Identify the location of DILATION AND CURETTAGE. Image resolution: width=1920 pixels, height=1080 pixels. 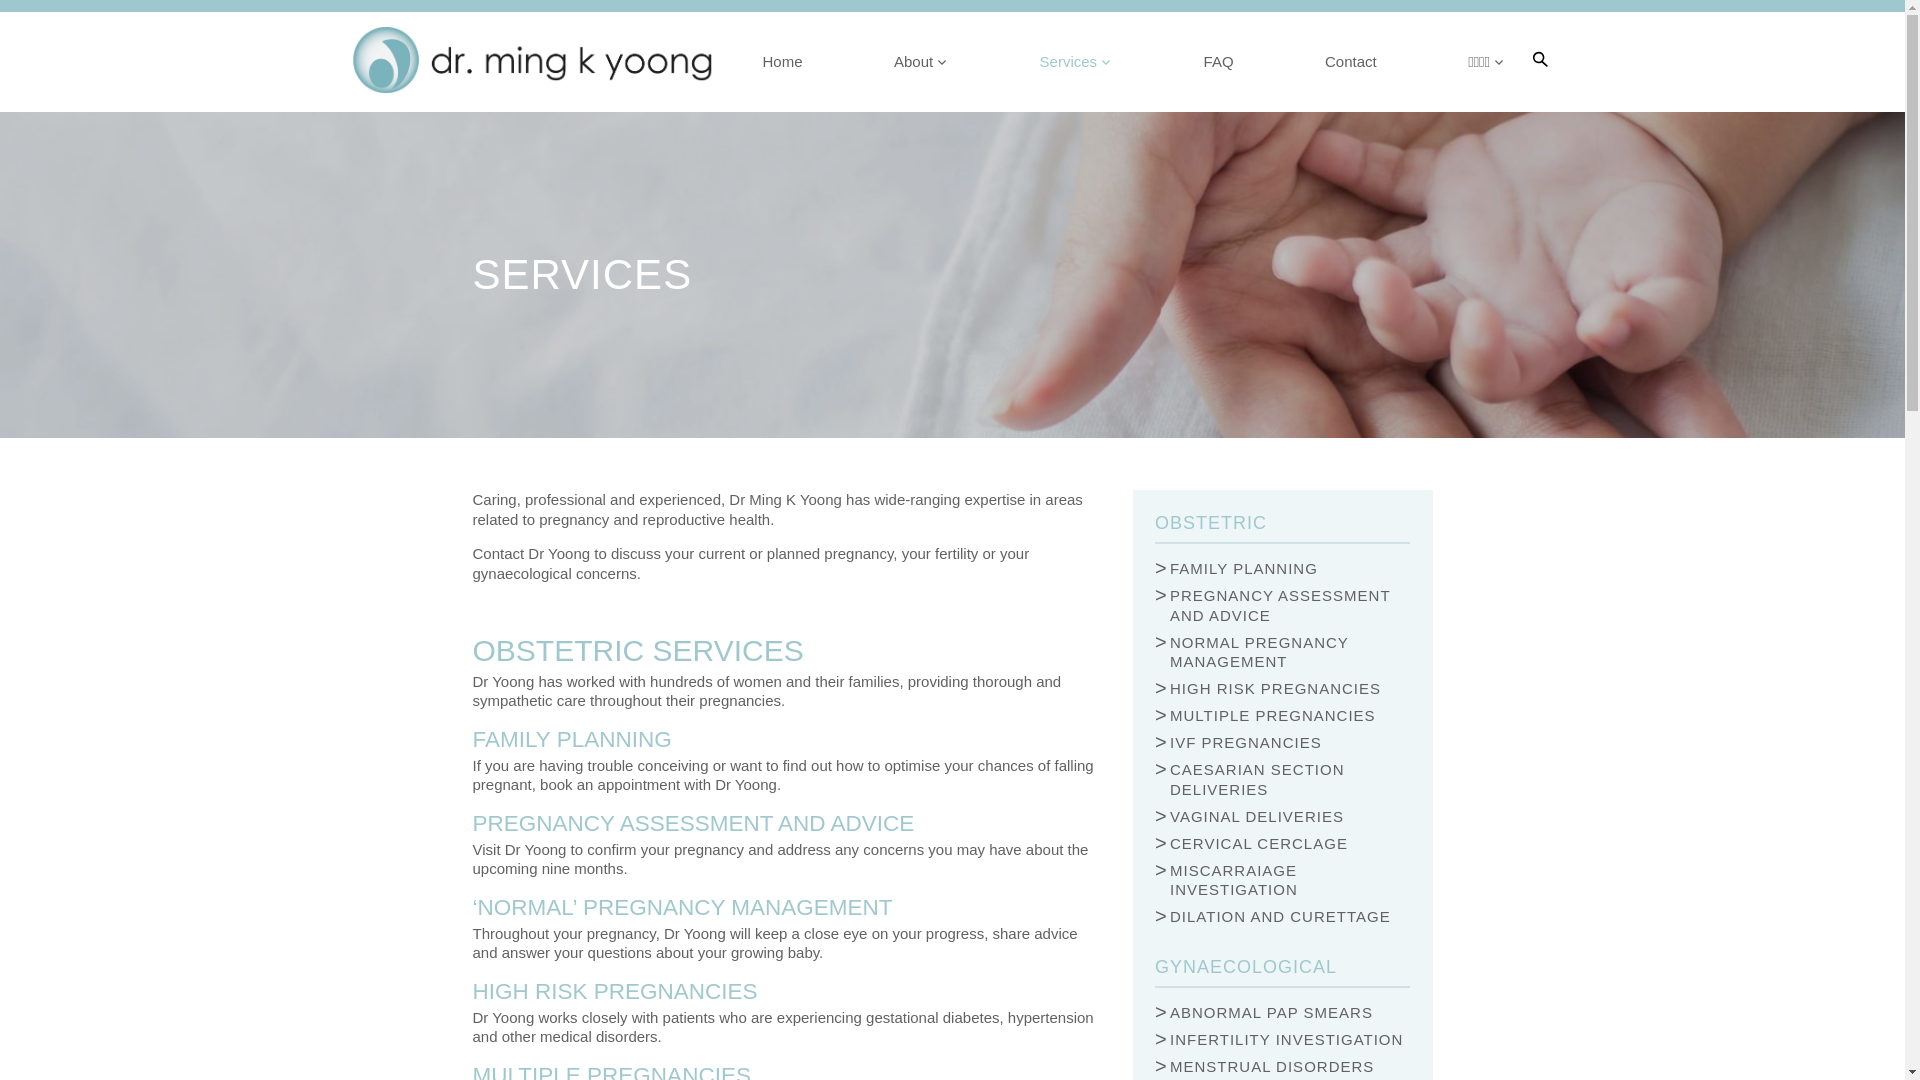
(1282, 917).